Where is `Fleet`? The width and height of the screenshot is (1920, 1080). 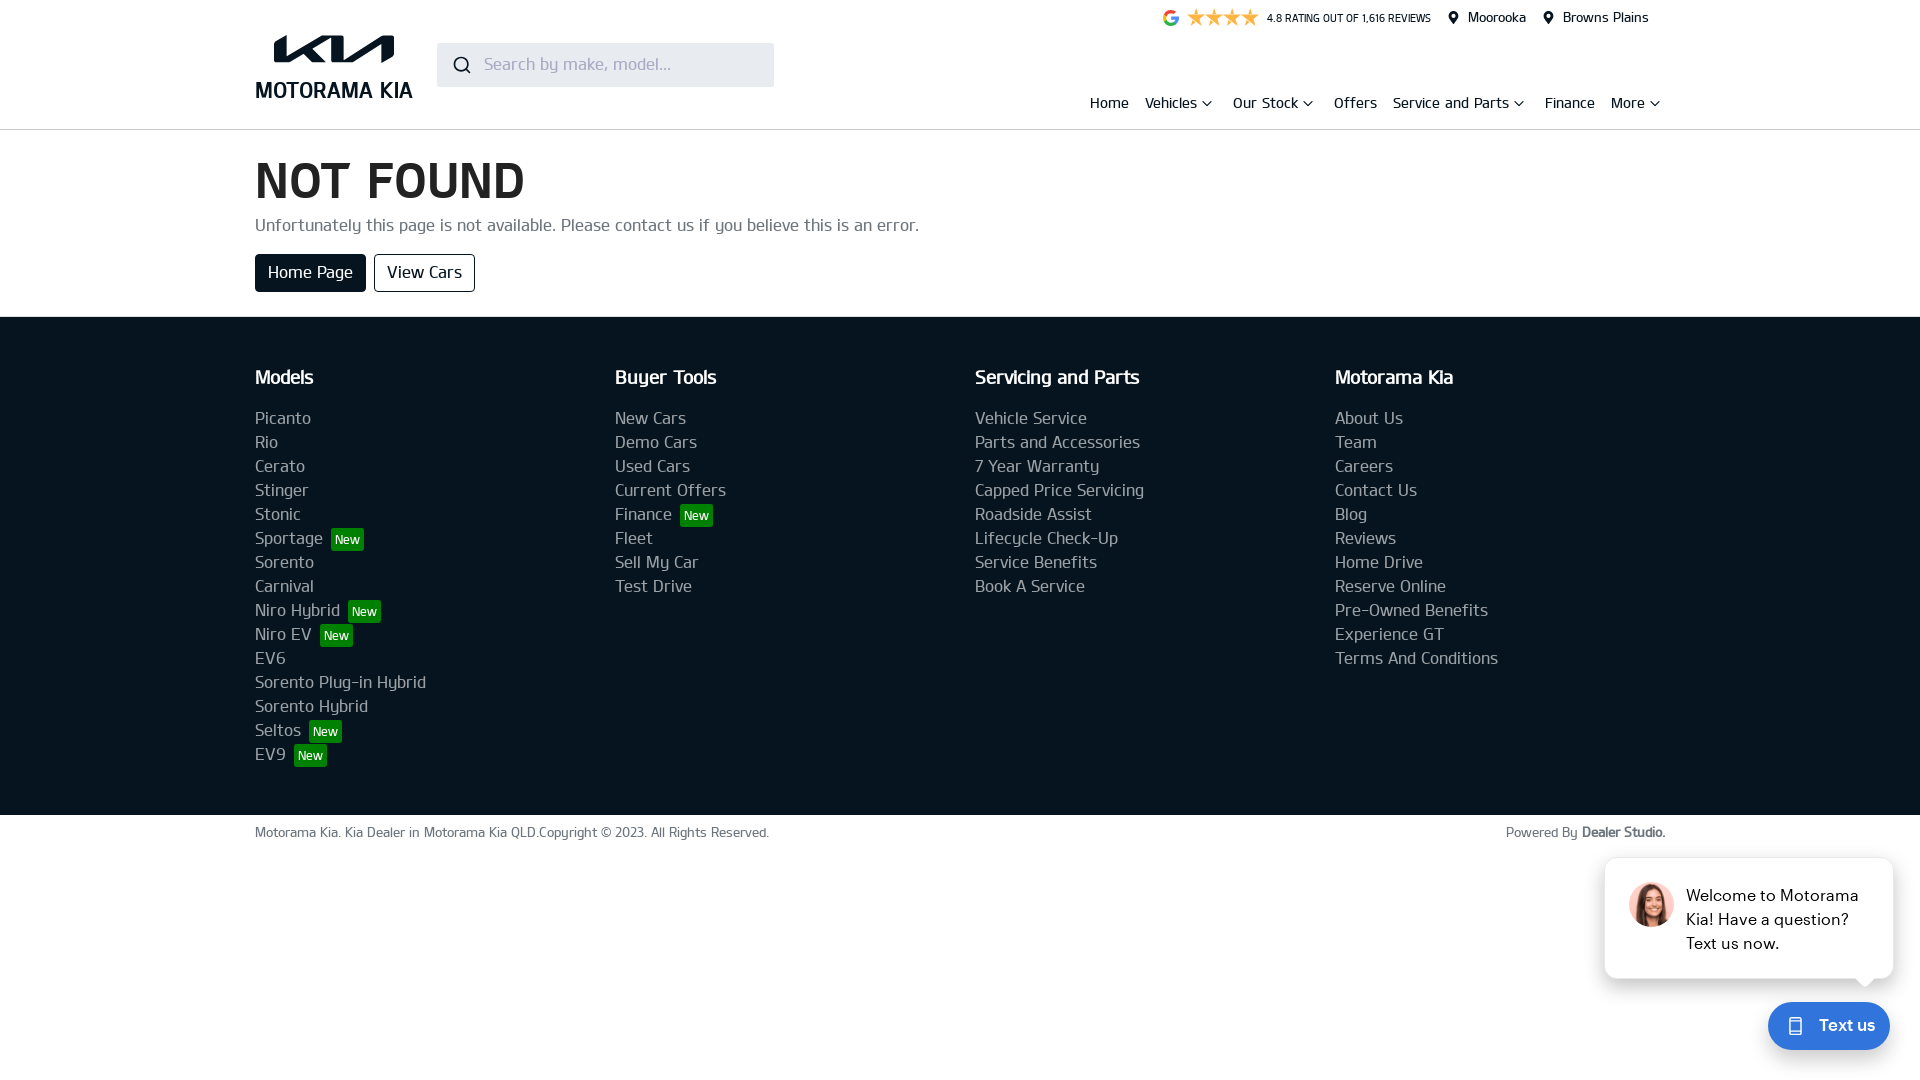 Fleet is located at coordinates (634, 538).